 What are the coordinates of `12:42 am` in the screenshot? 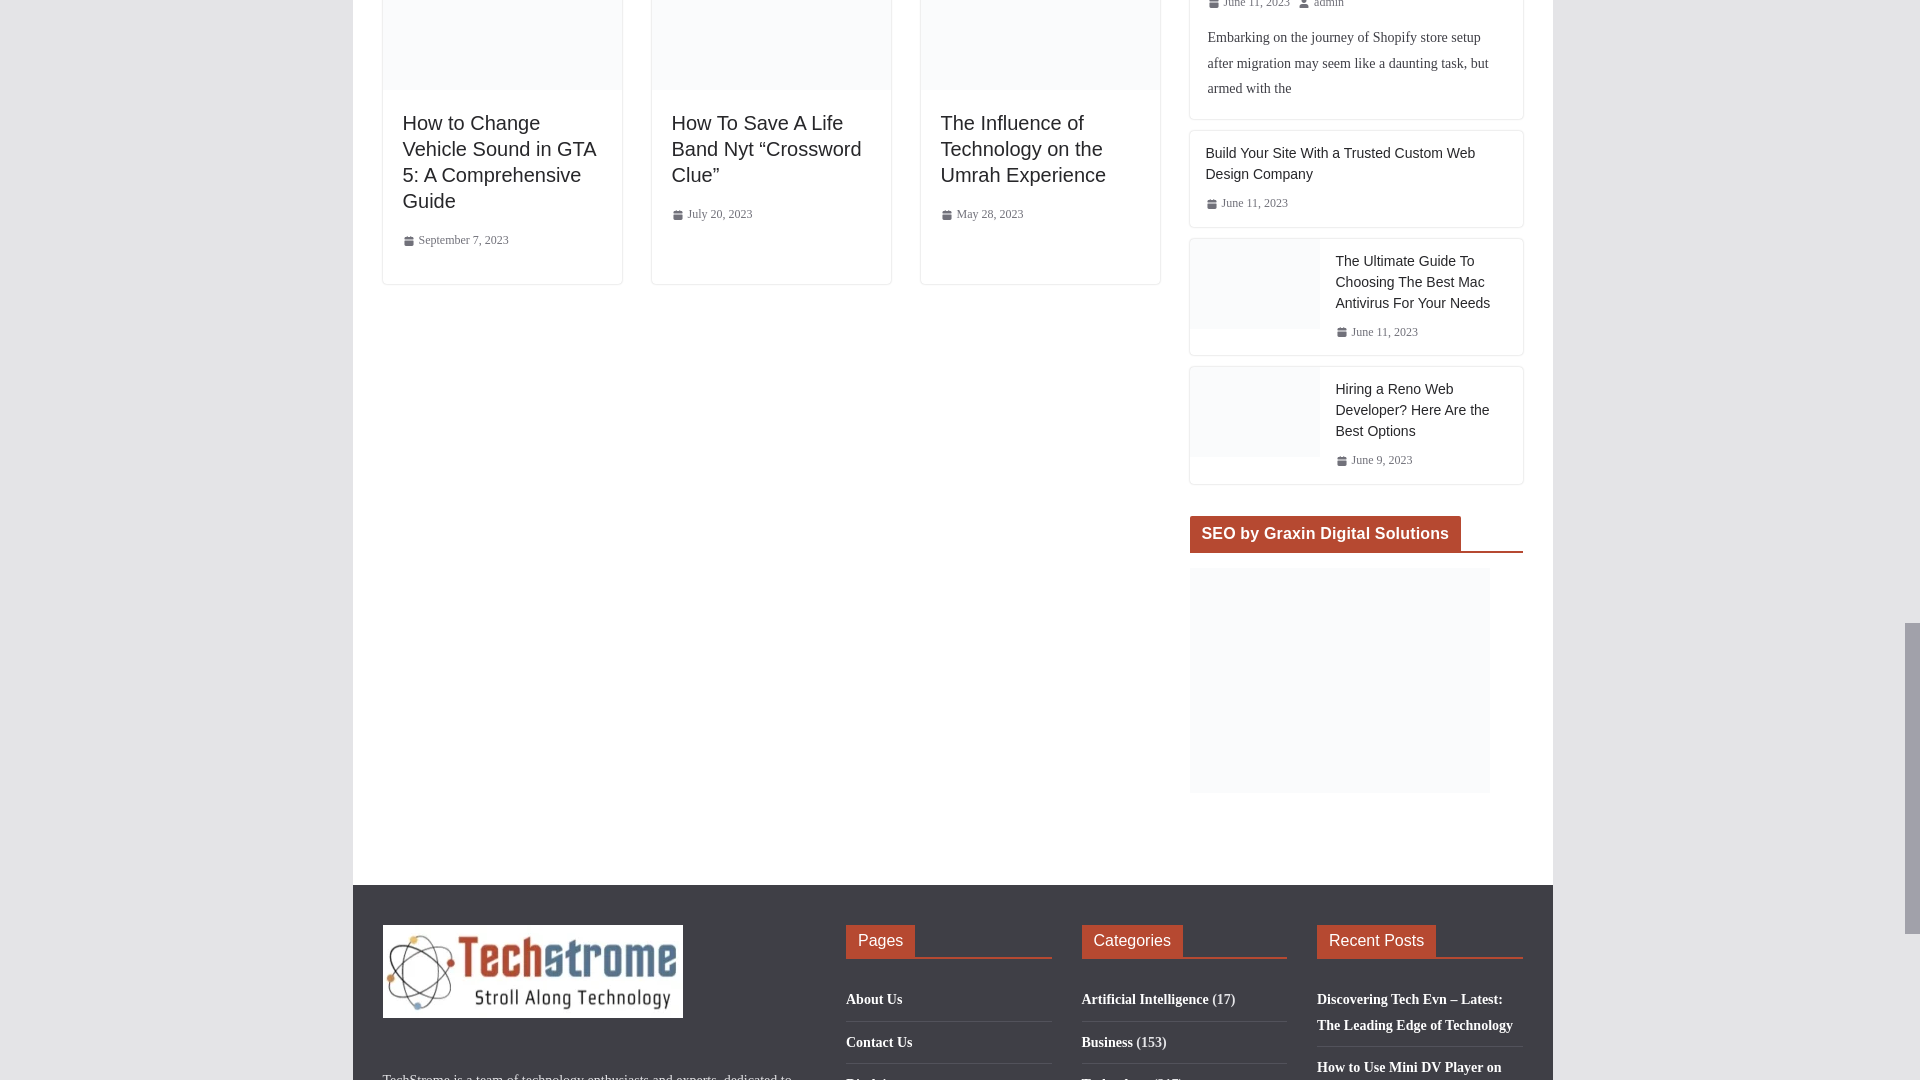 It's located at (982, 214).